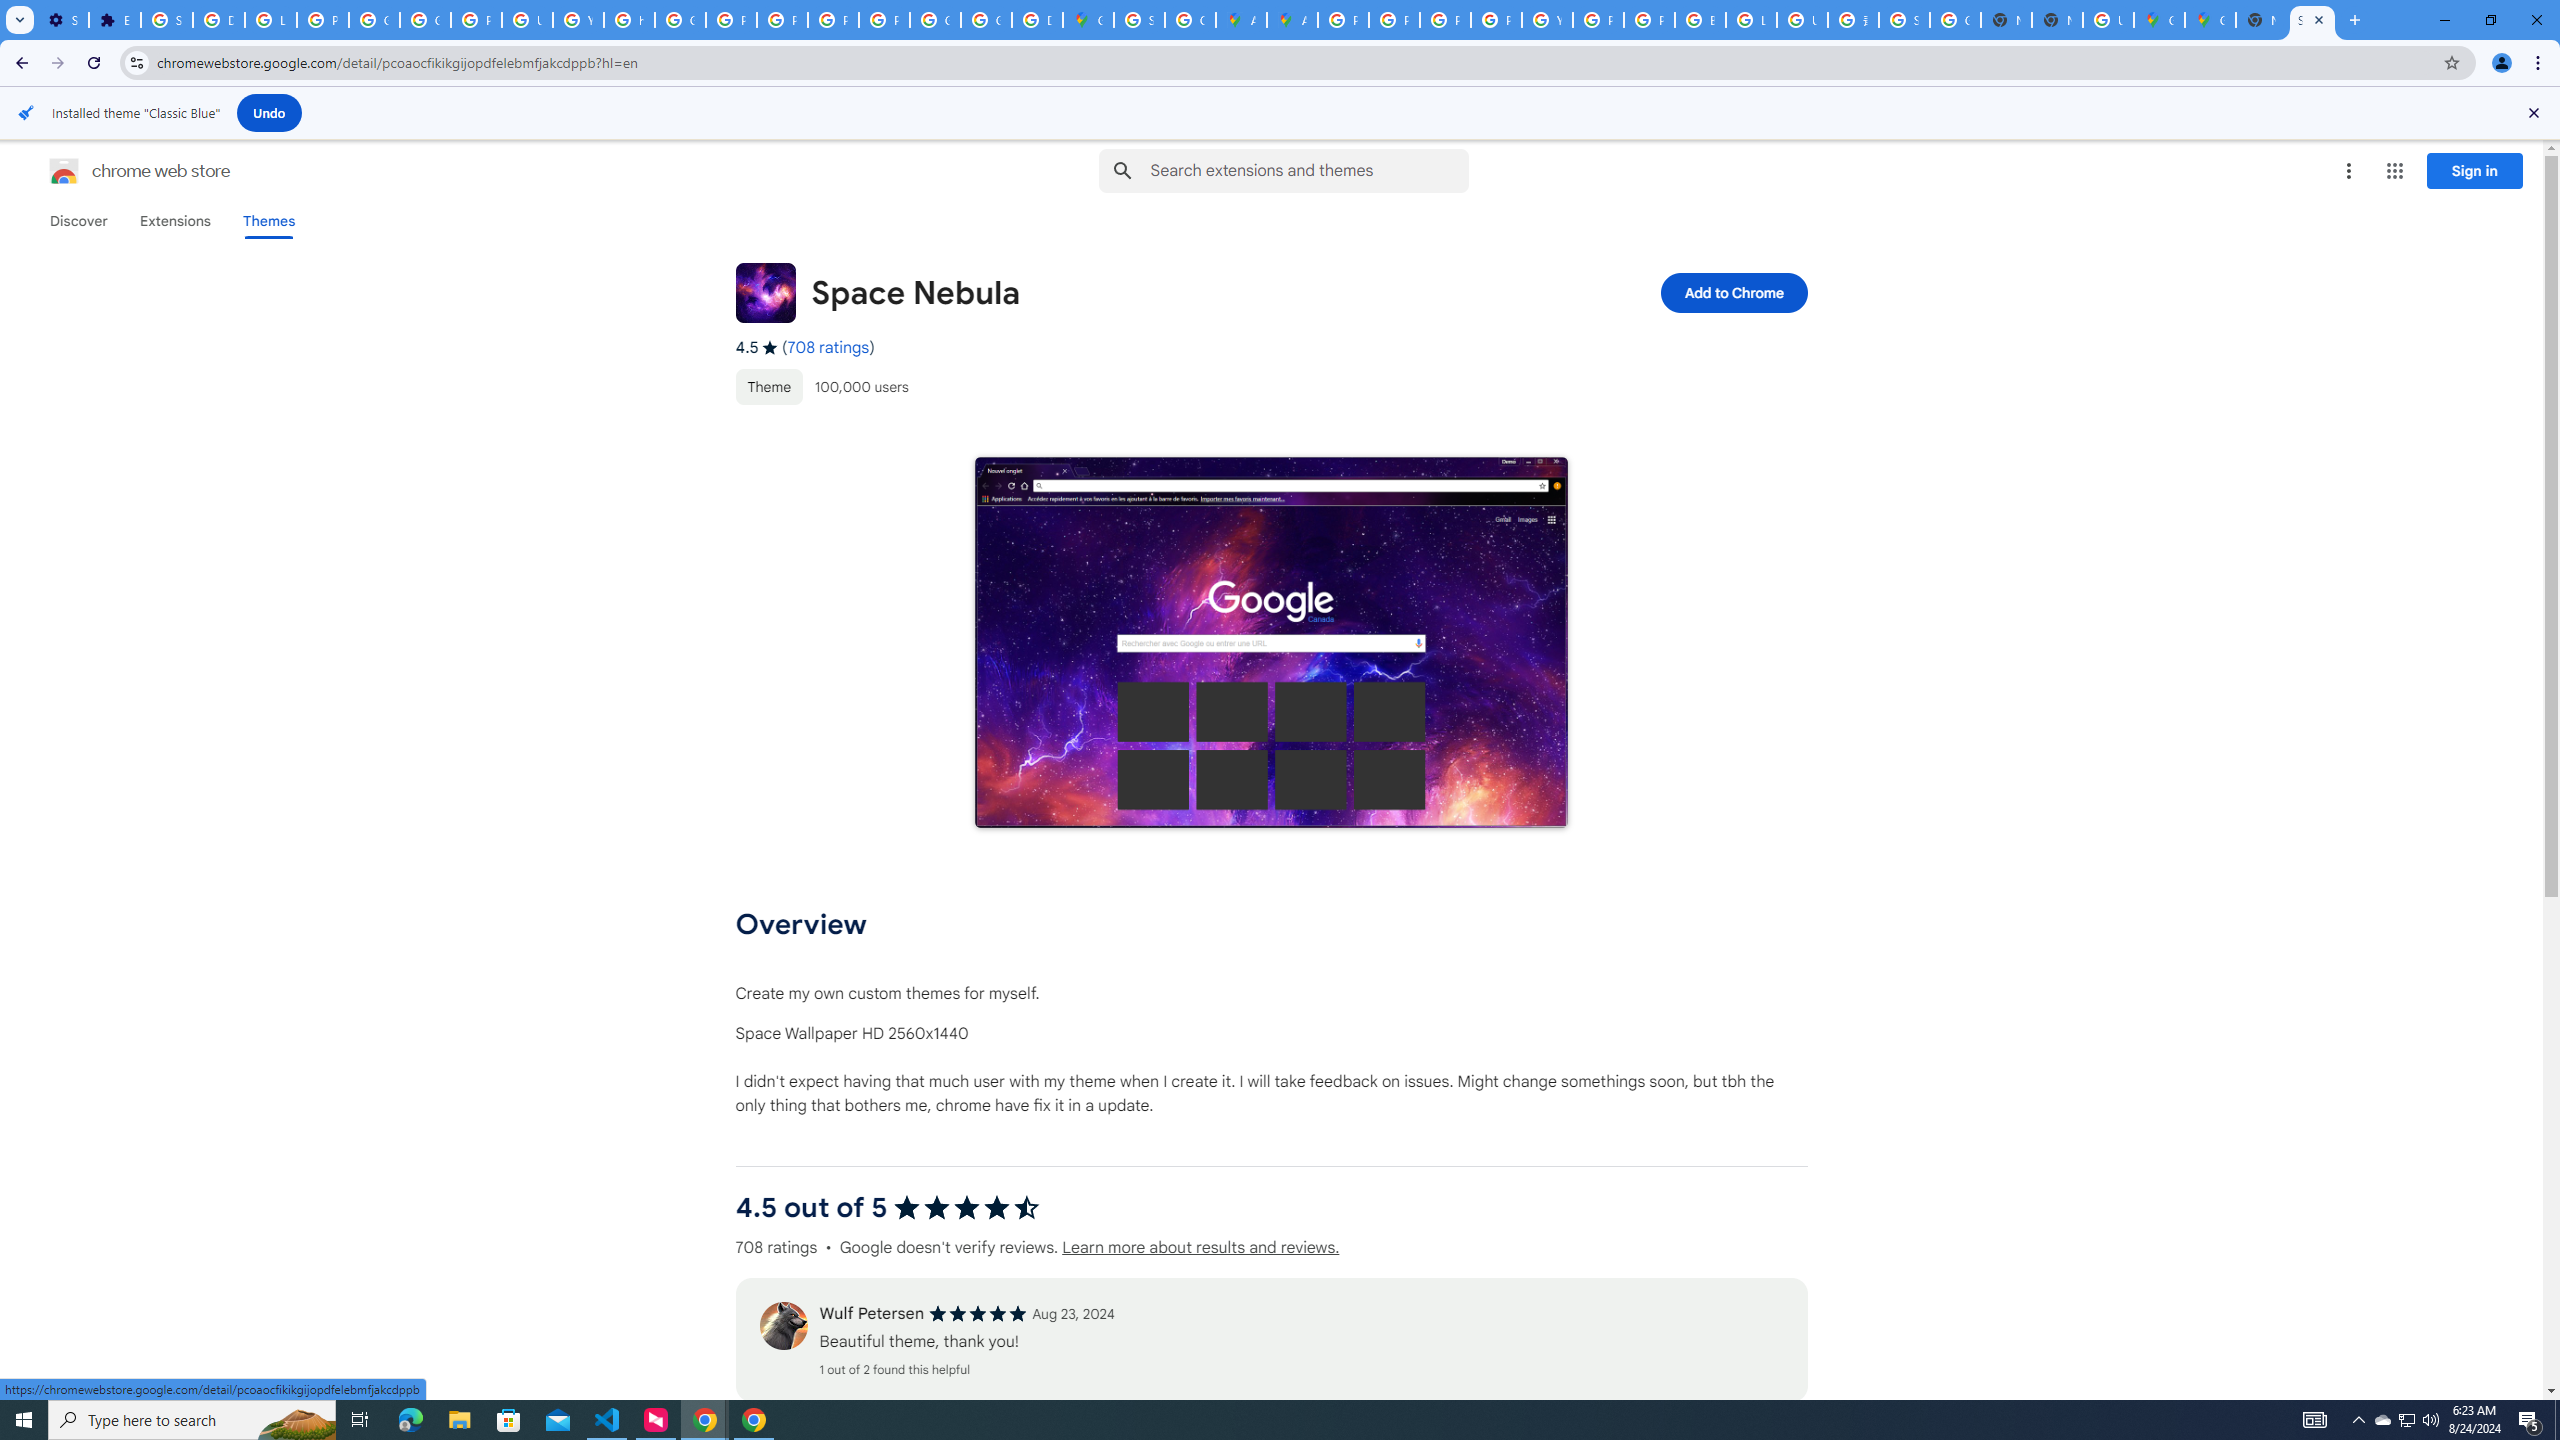 The height and width of the screenshot is (1440, 2560). I want to click on 4.5 out of 5 stars, so click(966, 1208).